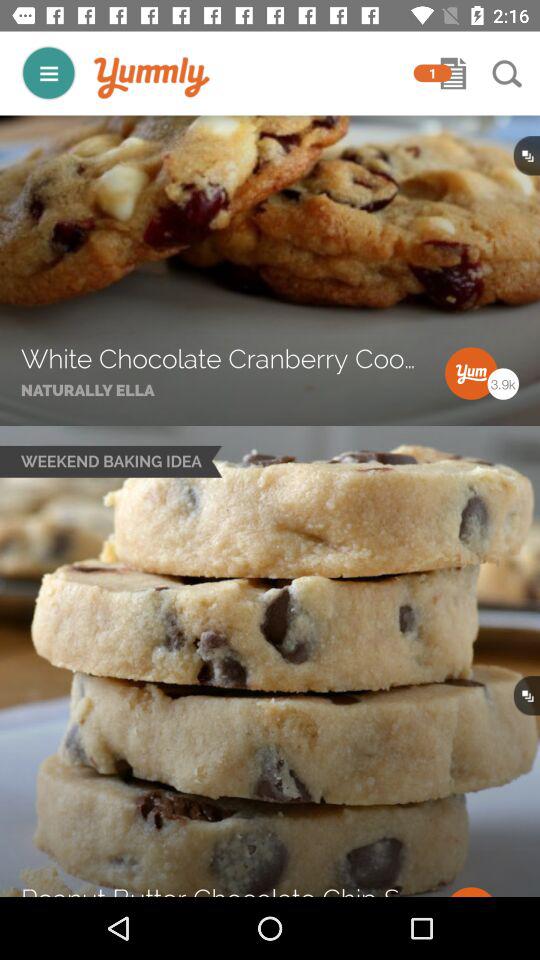 Image resolution: width=540 pixels, height=960 pixels. I want to click on turn on the  1, so click(432, 73).